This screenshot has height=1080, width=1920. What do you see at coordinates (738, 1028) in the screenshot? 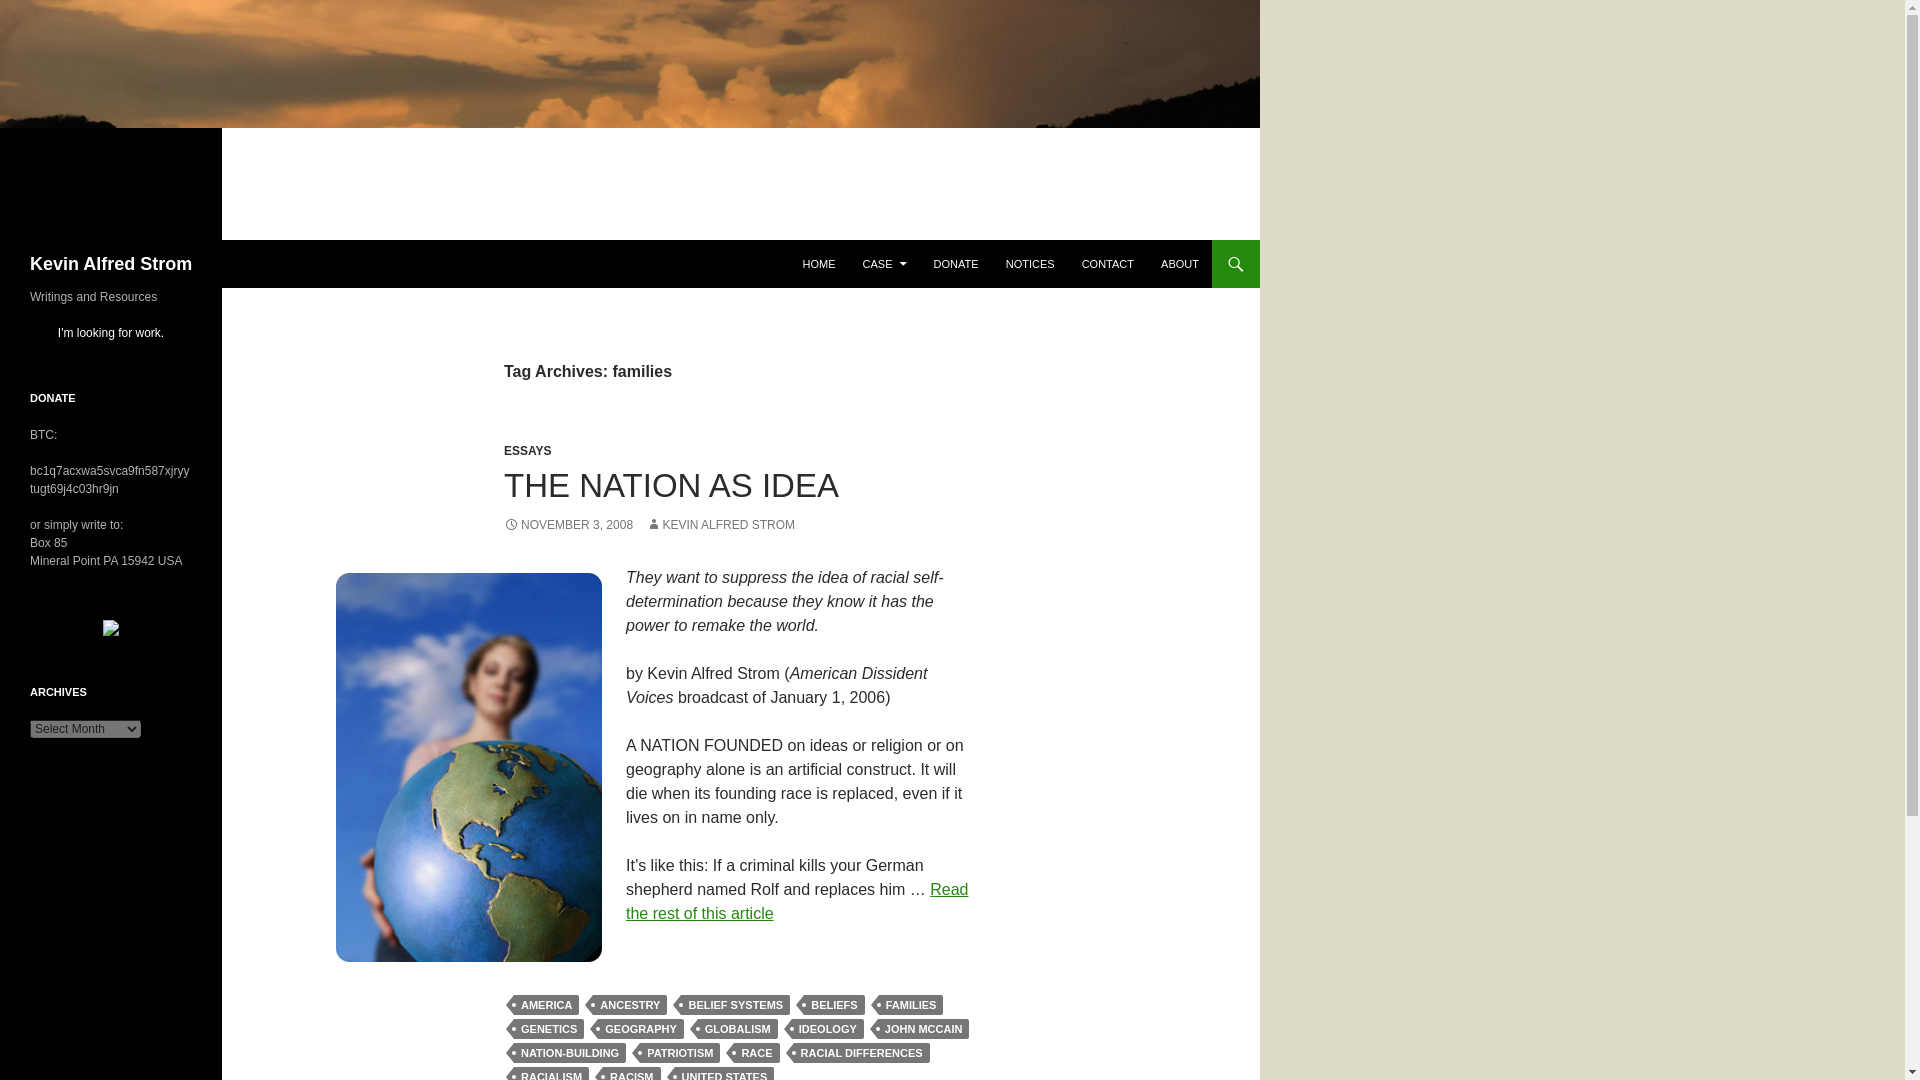
I see `GLOBALISM` at bounding box center [738, 1028].